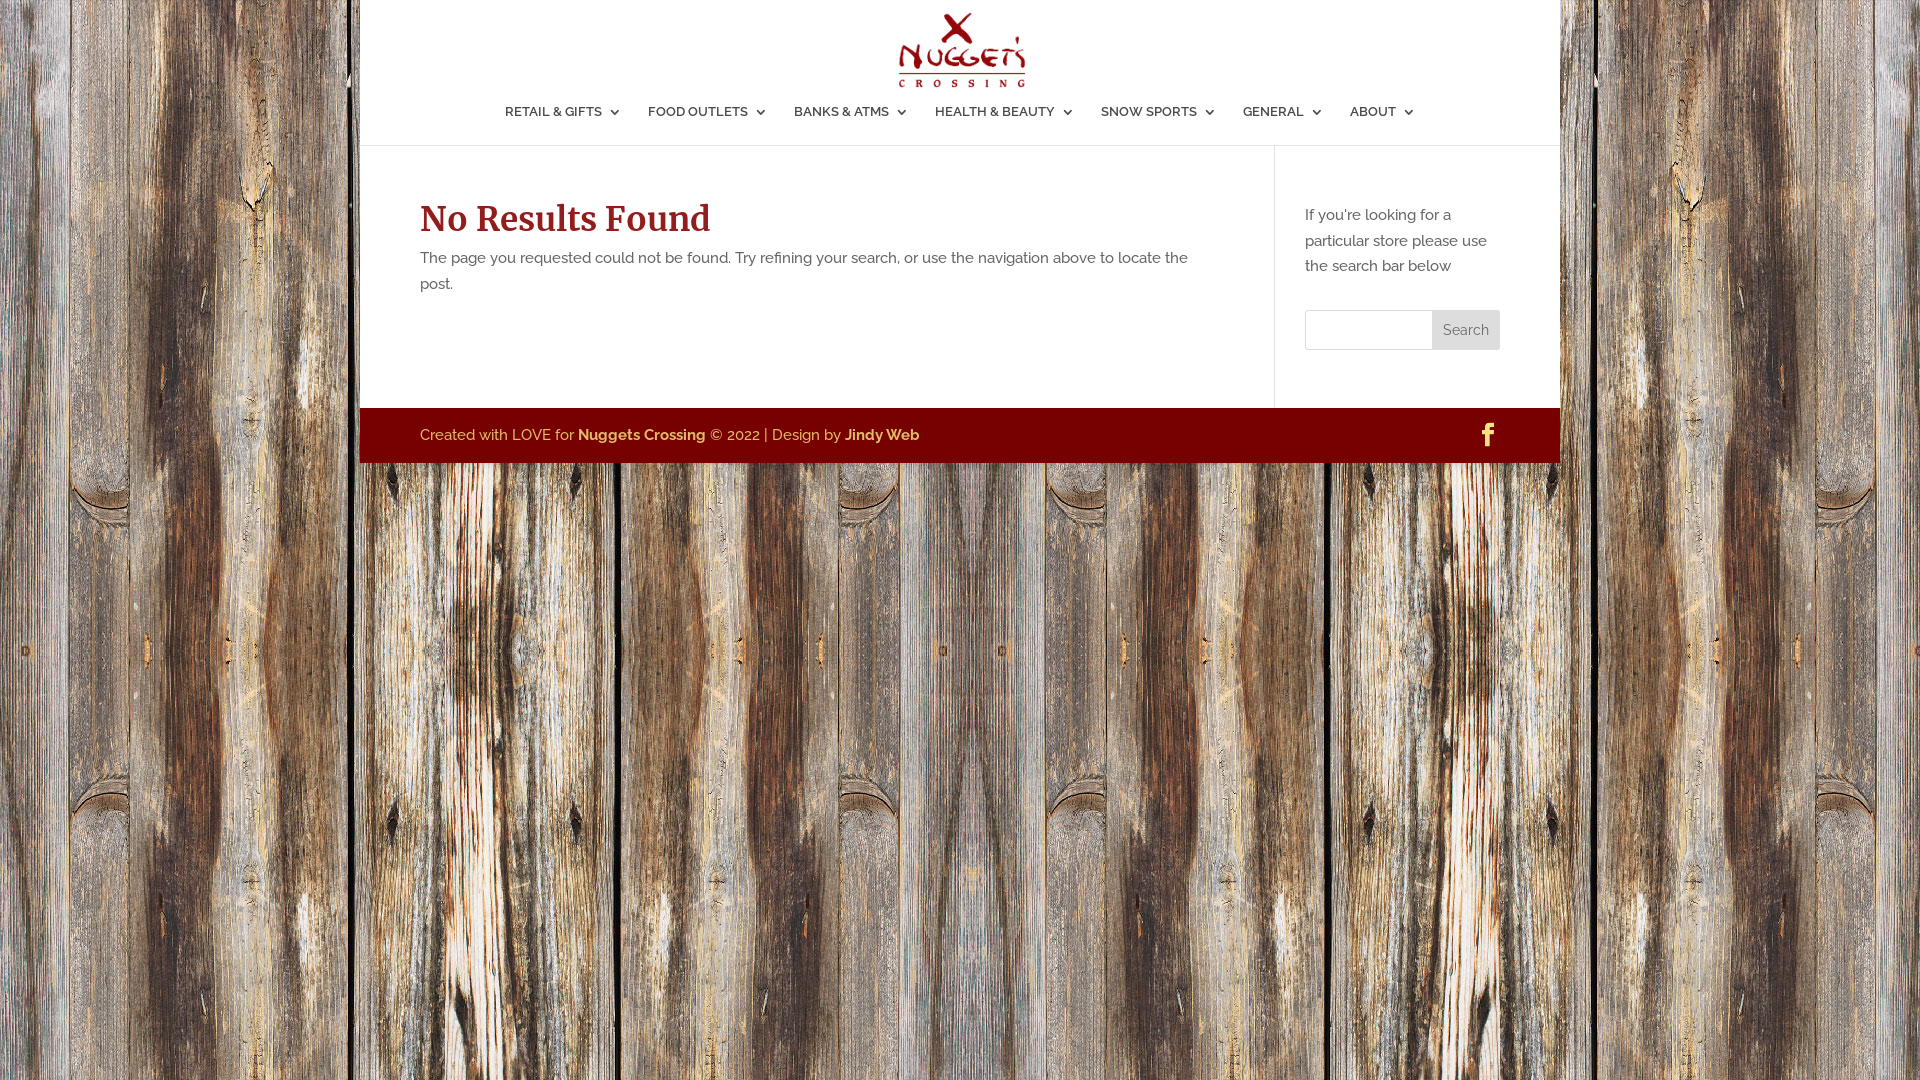  Describe the element at coordinates (1282, 125) in the screenshot. I see `GENERAL` at that location.